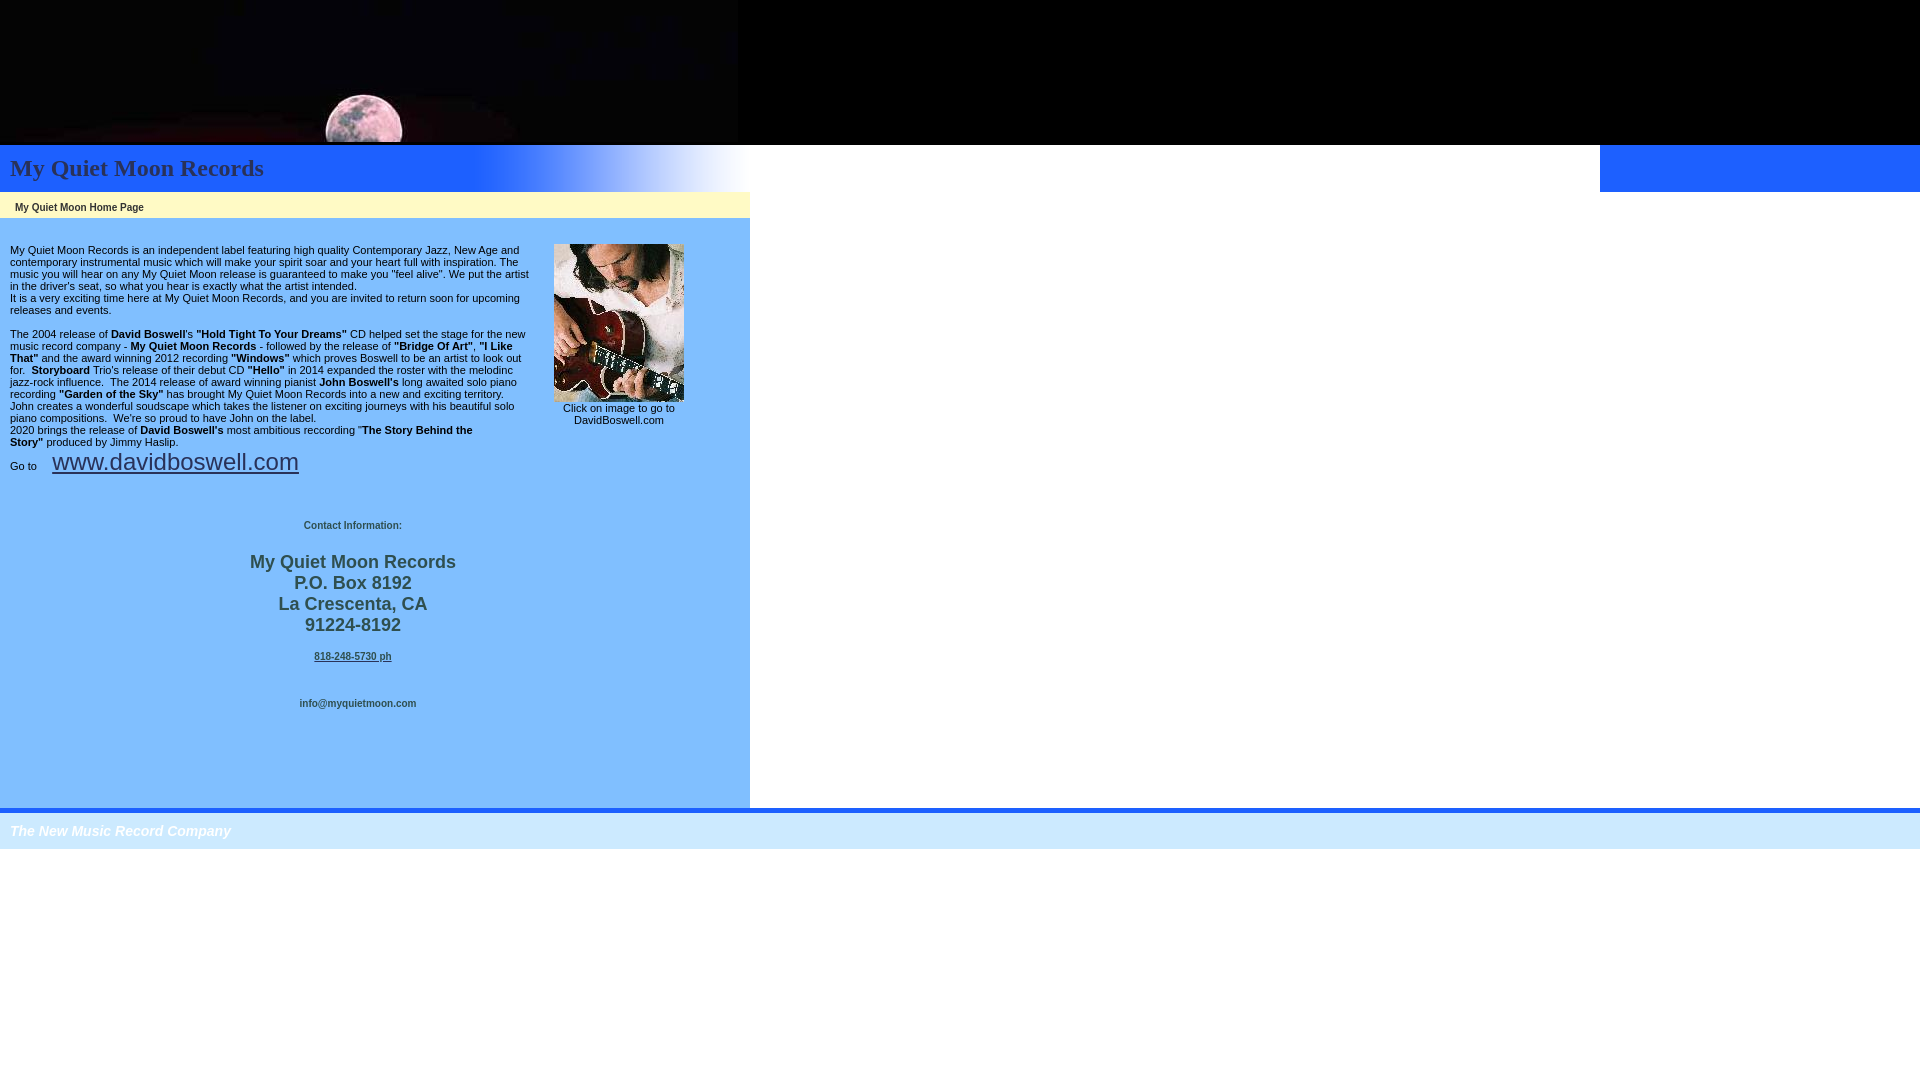  What do you see at coordinates (80, 205) in the screenshot?
I see `My Quiet Moon Home Page` at bounding box center [80, 205].